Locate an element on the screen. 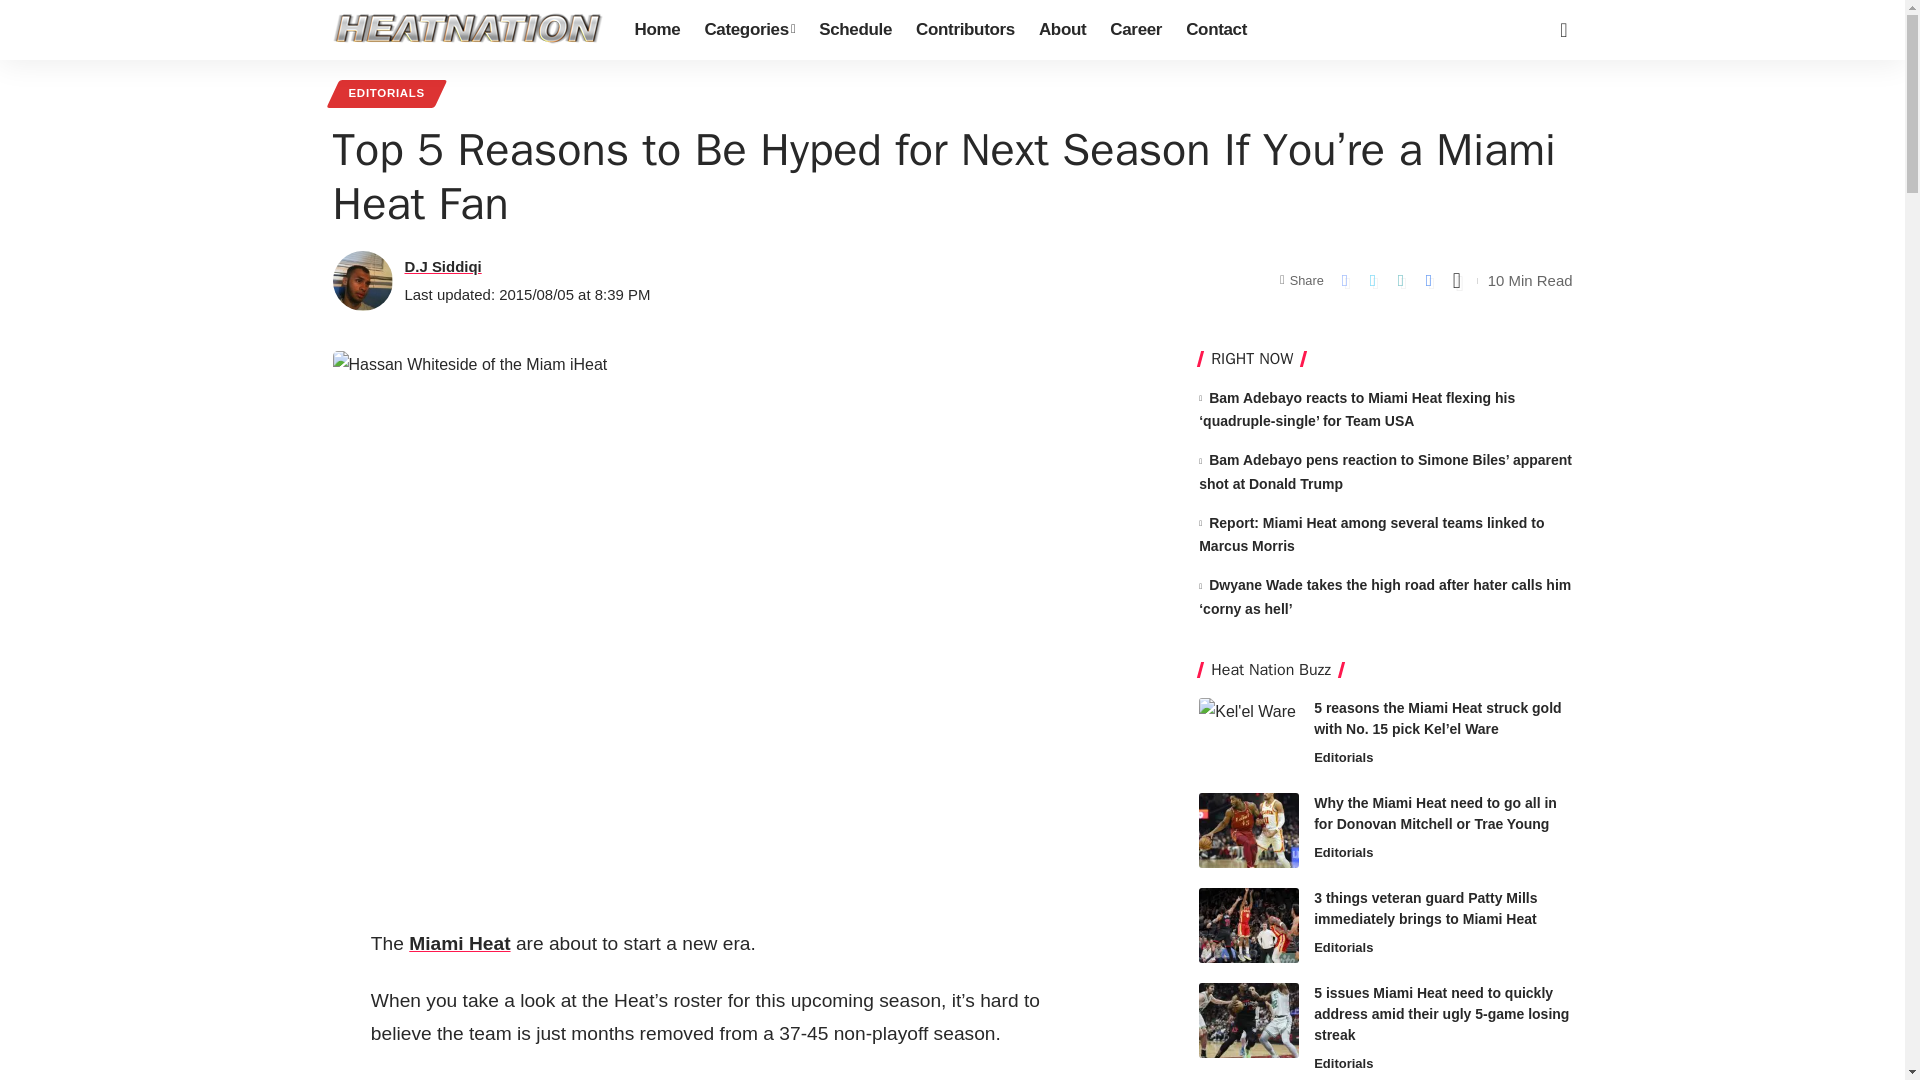 Image resolution: width=1920 pixels, height=1080 pixels. EDITORIALS is located at coordinates (386, 94).